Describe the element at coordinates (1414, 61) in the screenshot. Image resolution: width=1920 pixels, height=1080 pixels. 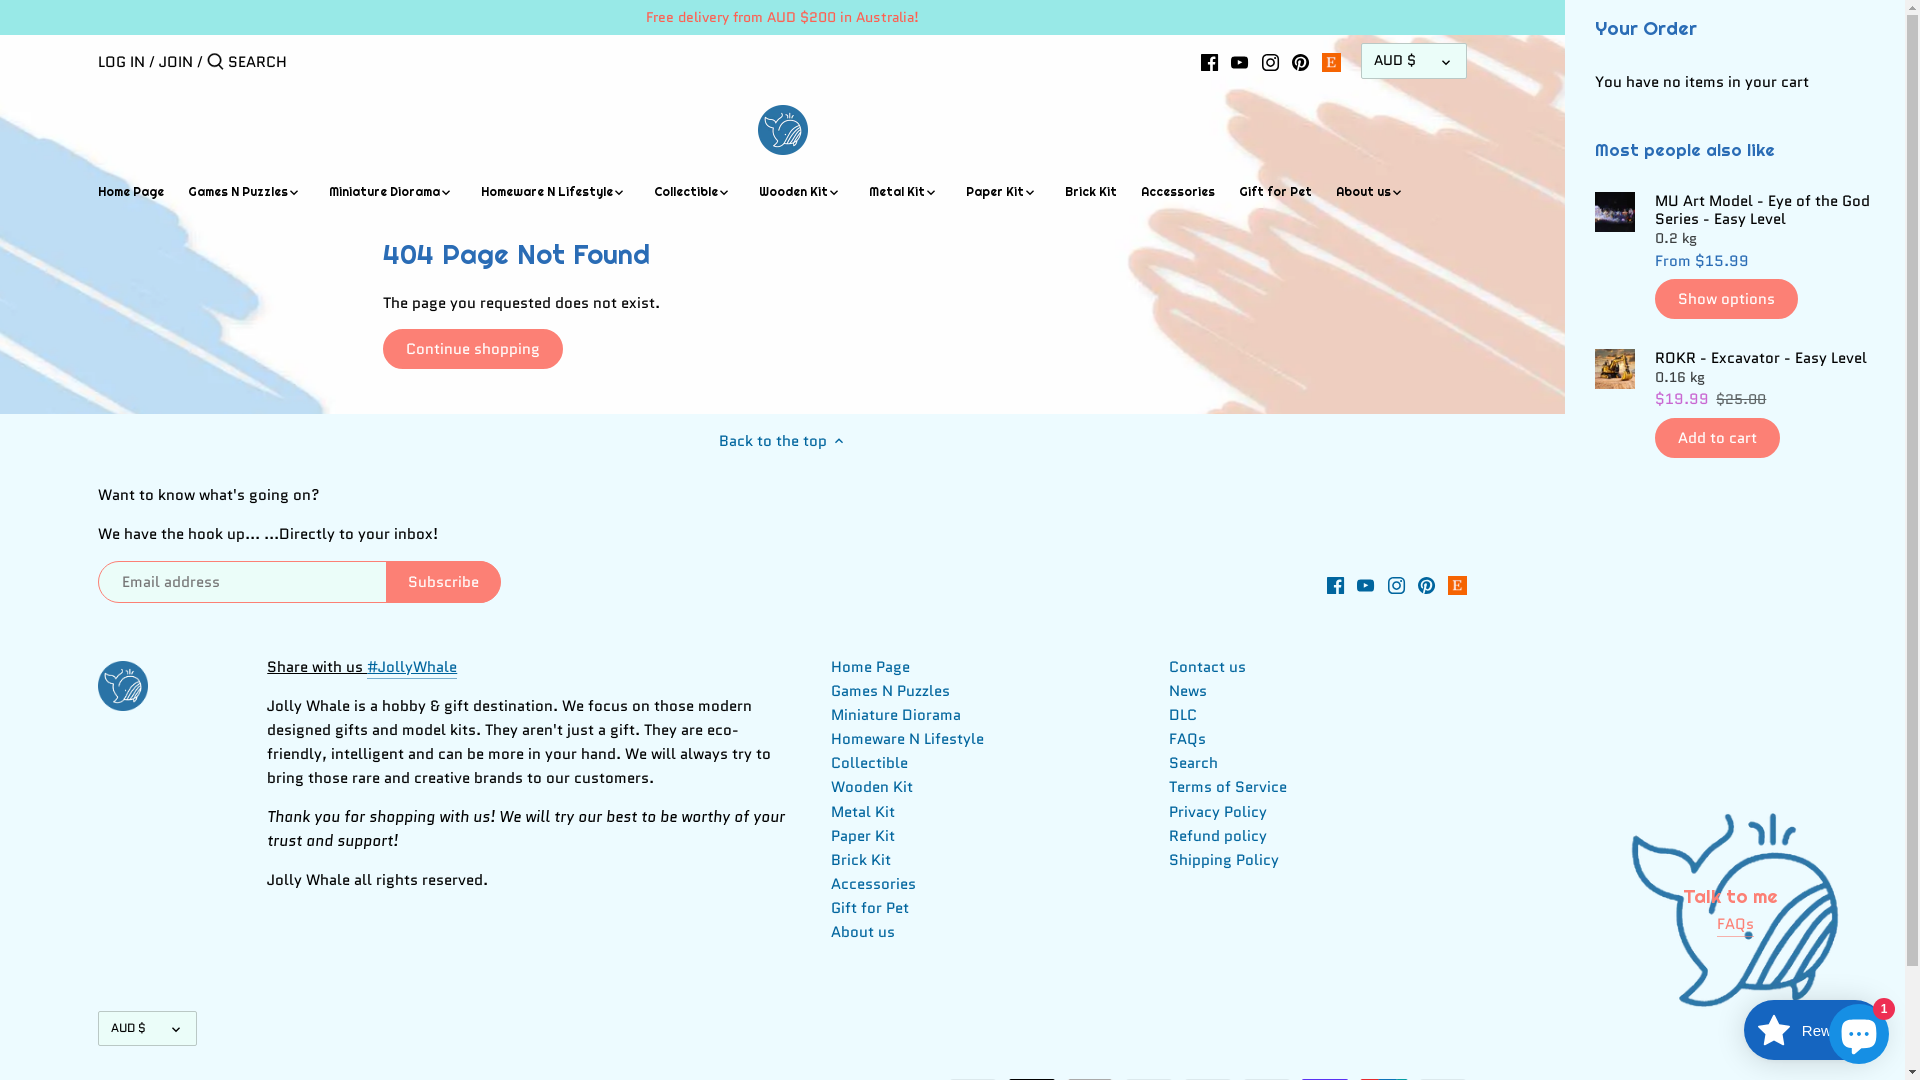
I see `AUD $` at that location.